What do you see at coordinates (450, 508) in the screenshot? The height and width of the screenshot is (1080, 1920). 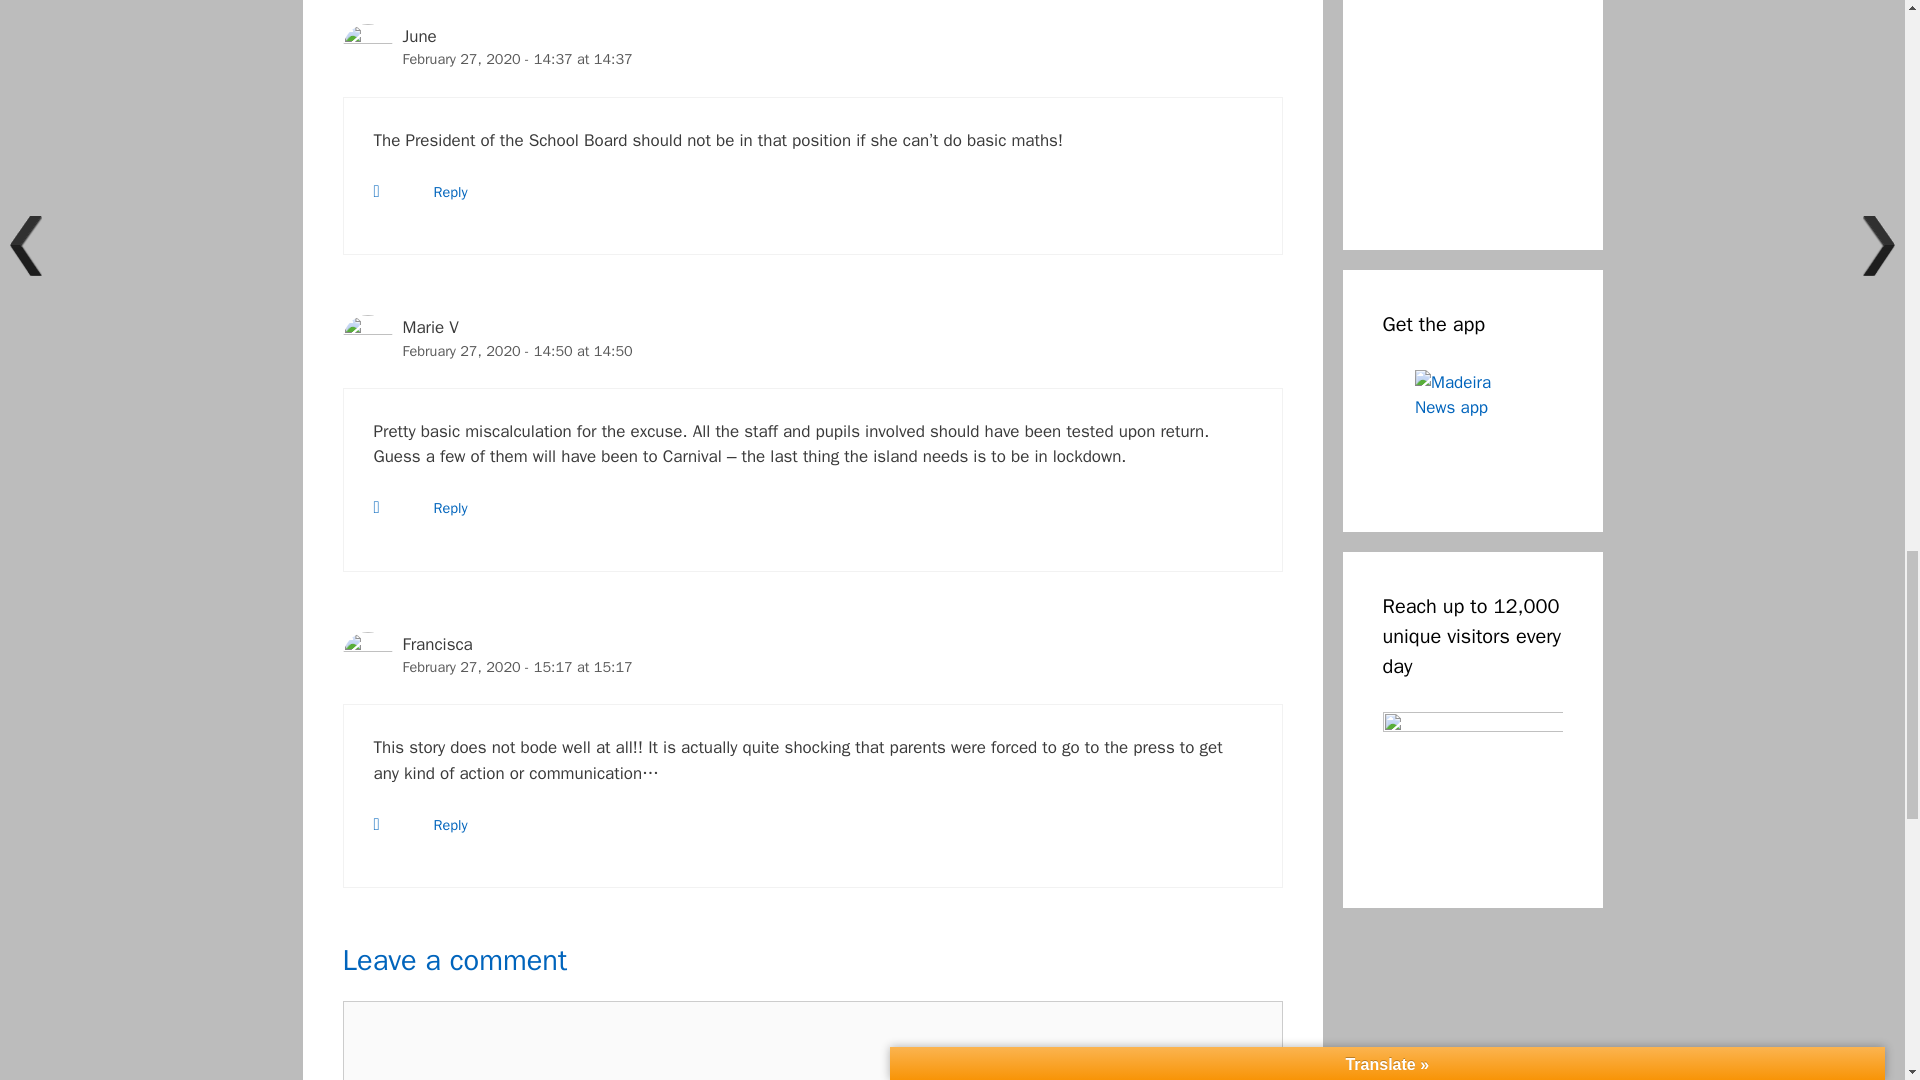 I see `Reply` at bounding box center [450, 508].